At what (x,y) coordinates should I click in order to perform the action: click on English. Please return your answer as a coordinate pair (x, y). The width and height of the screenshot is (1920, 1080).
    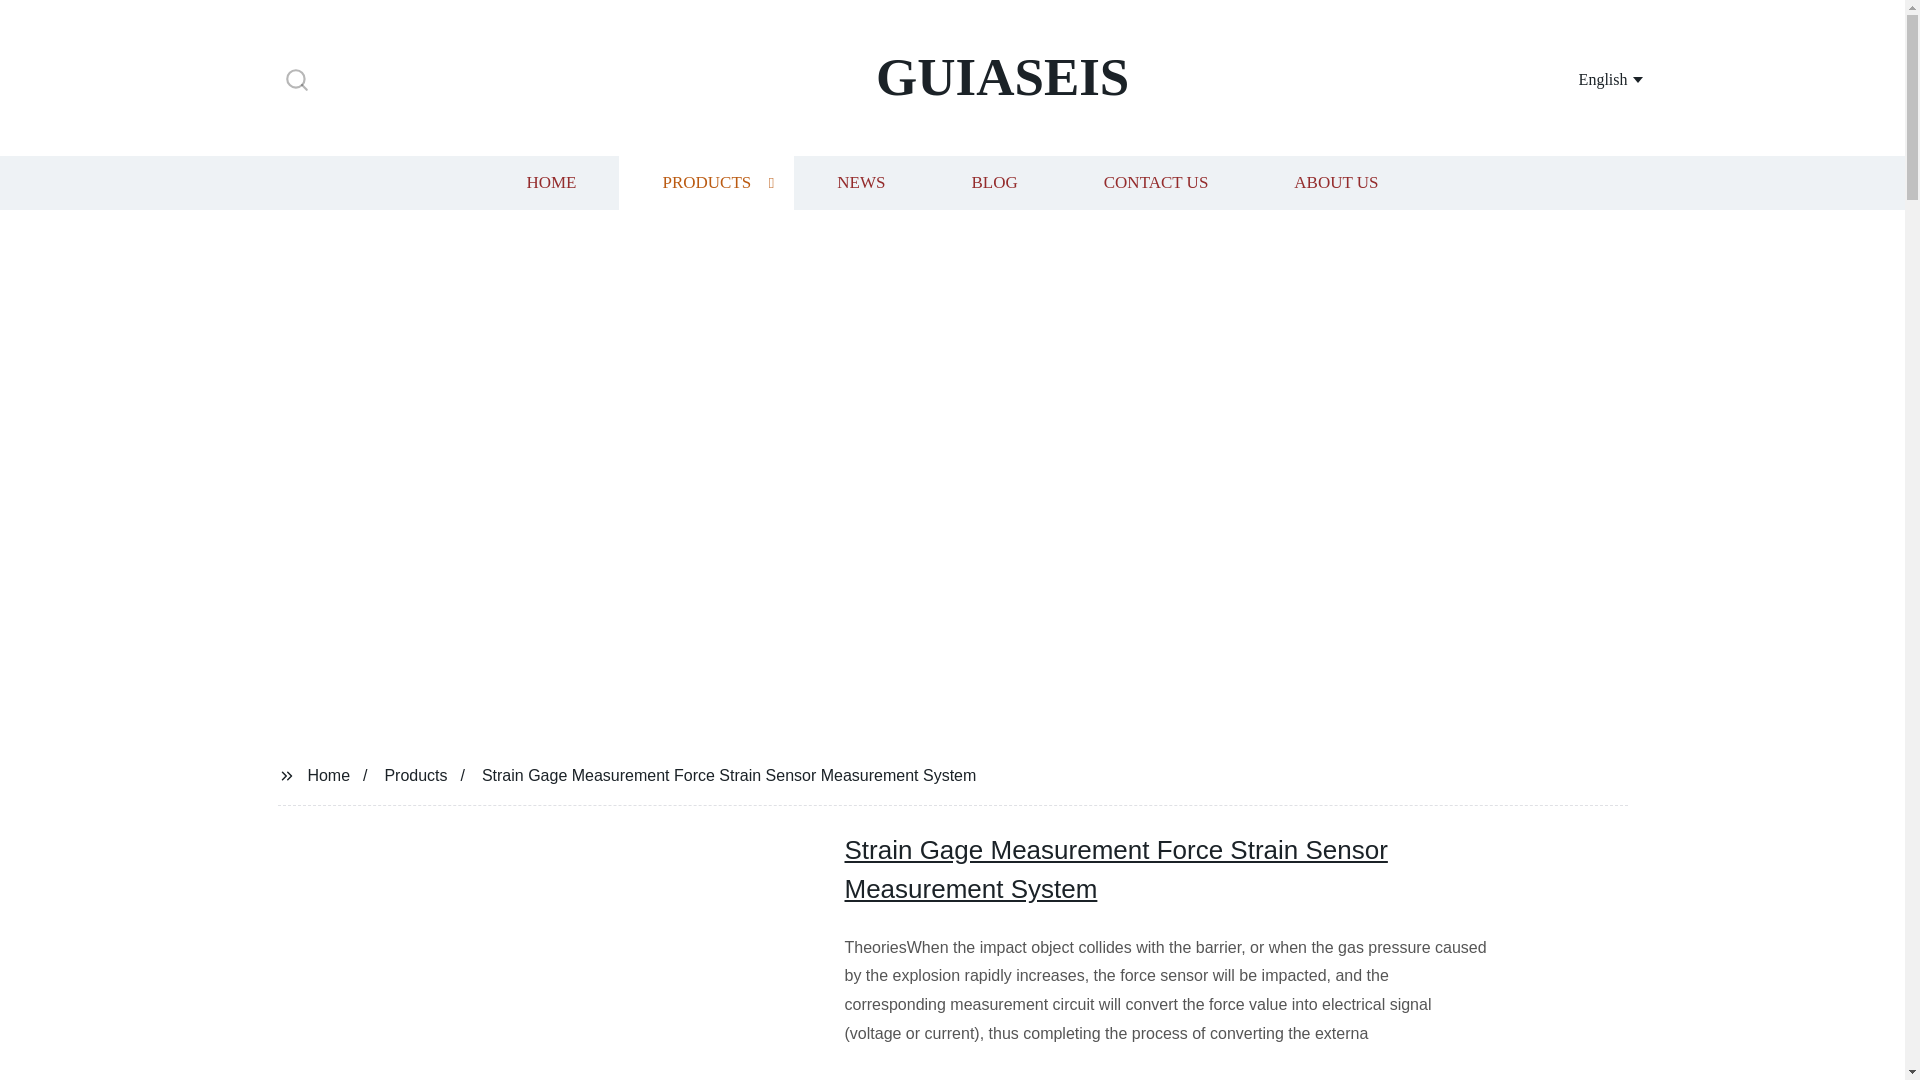
    Looking at the image, I should click on (1586, 78).